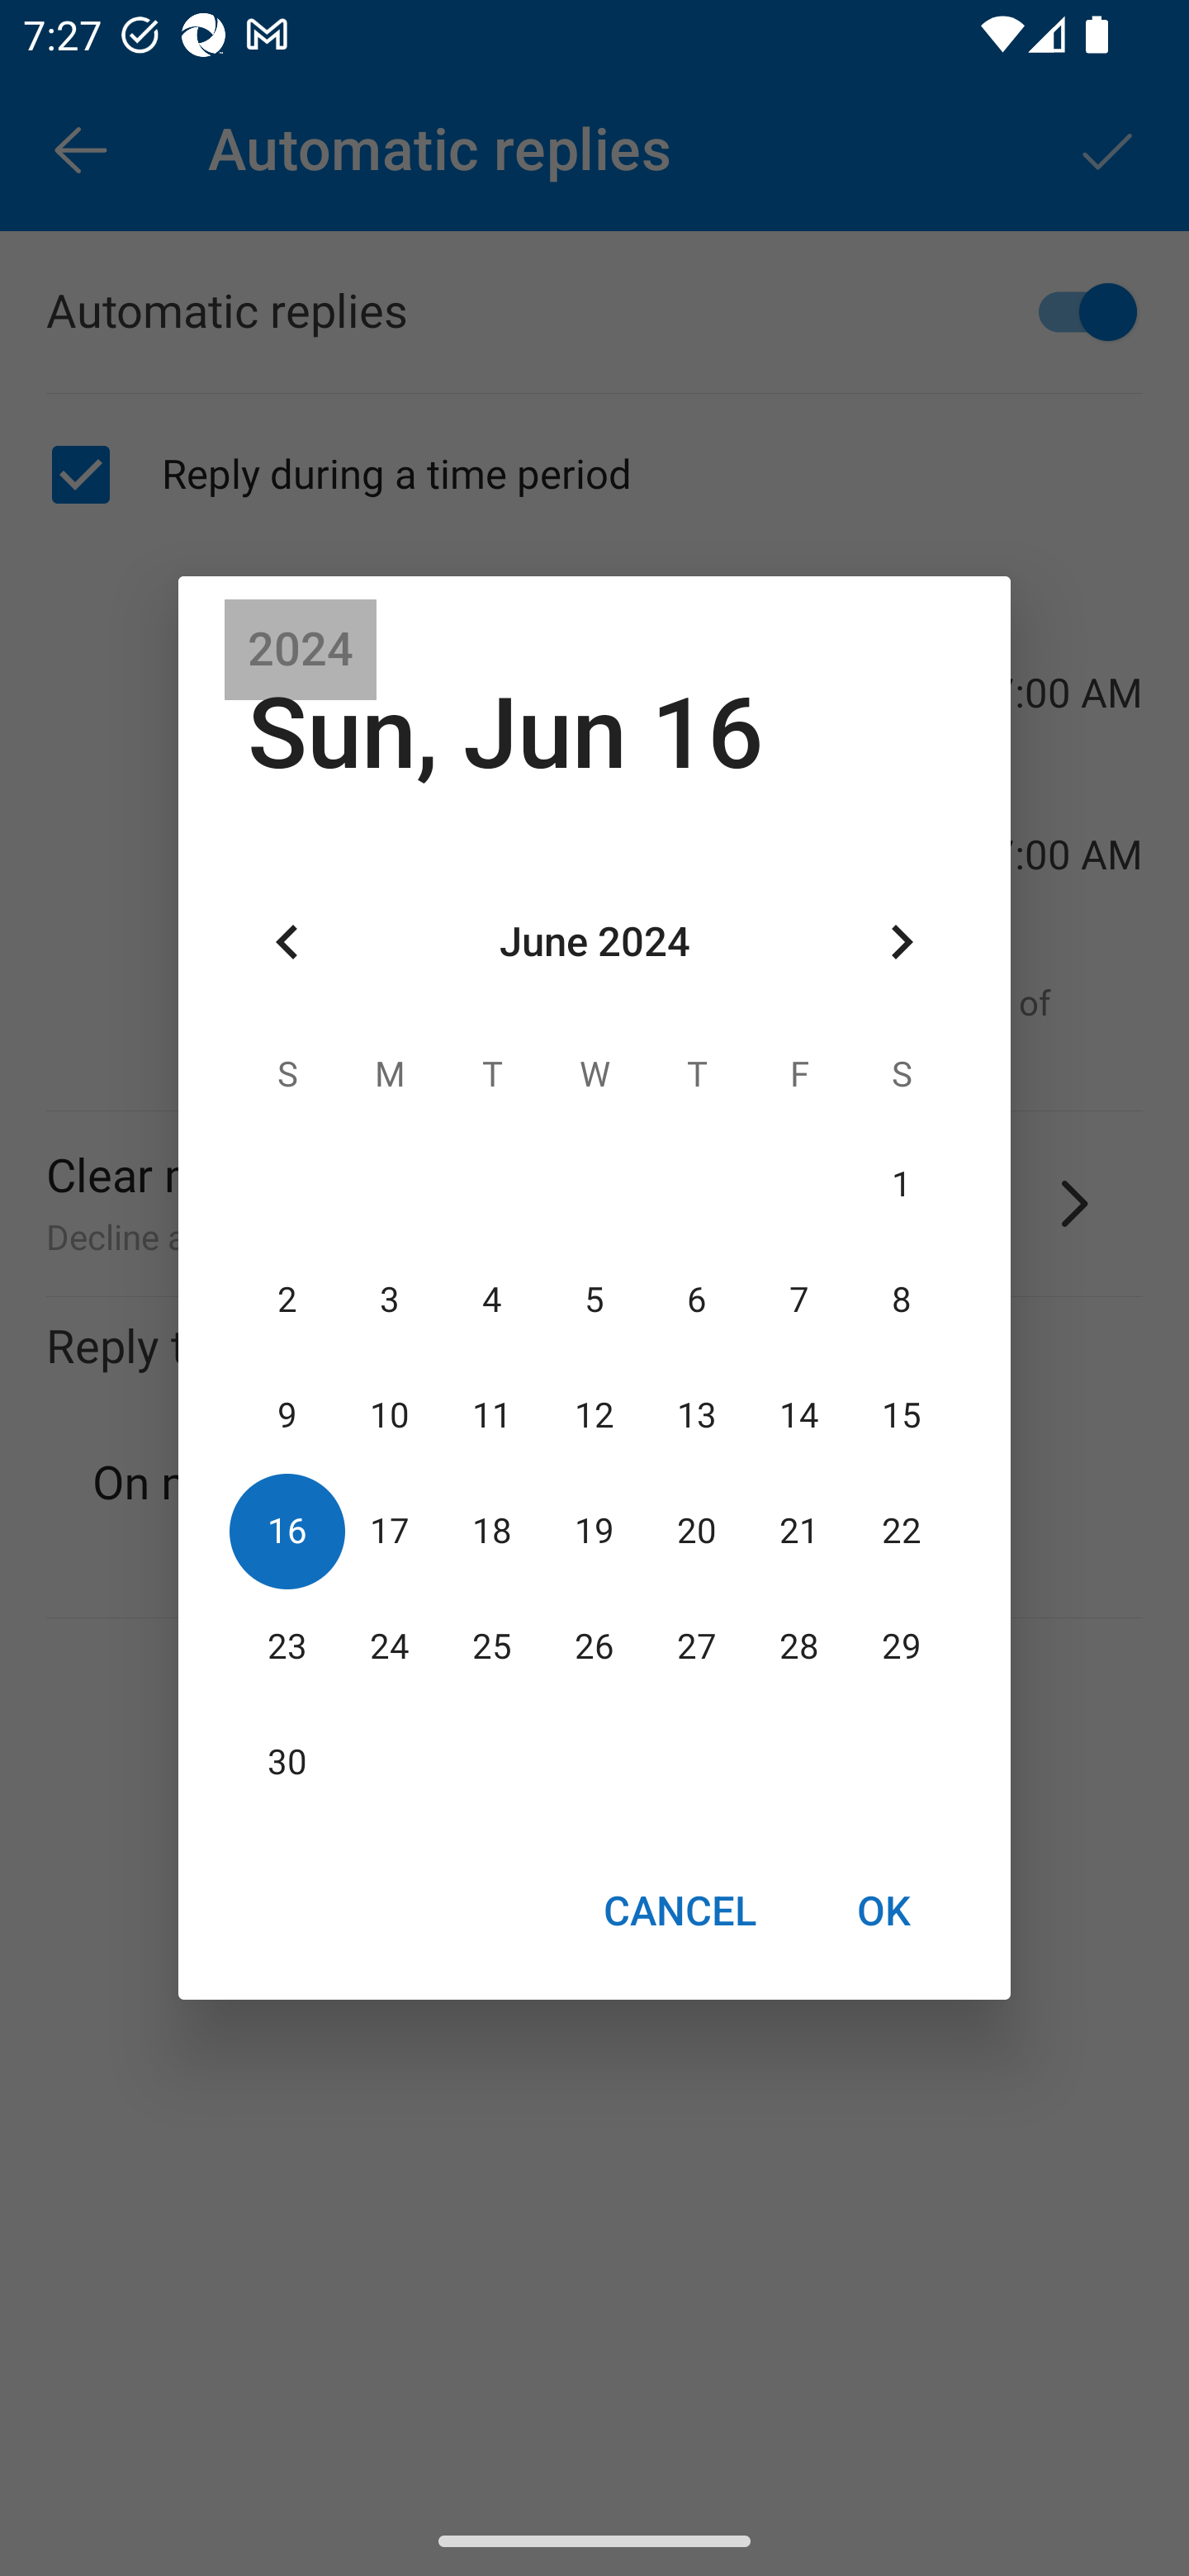  Describe the element at coordinates (492, 1531) in the screenshot. I see `18 18 June 2024` at that location.